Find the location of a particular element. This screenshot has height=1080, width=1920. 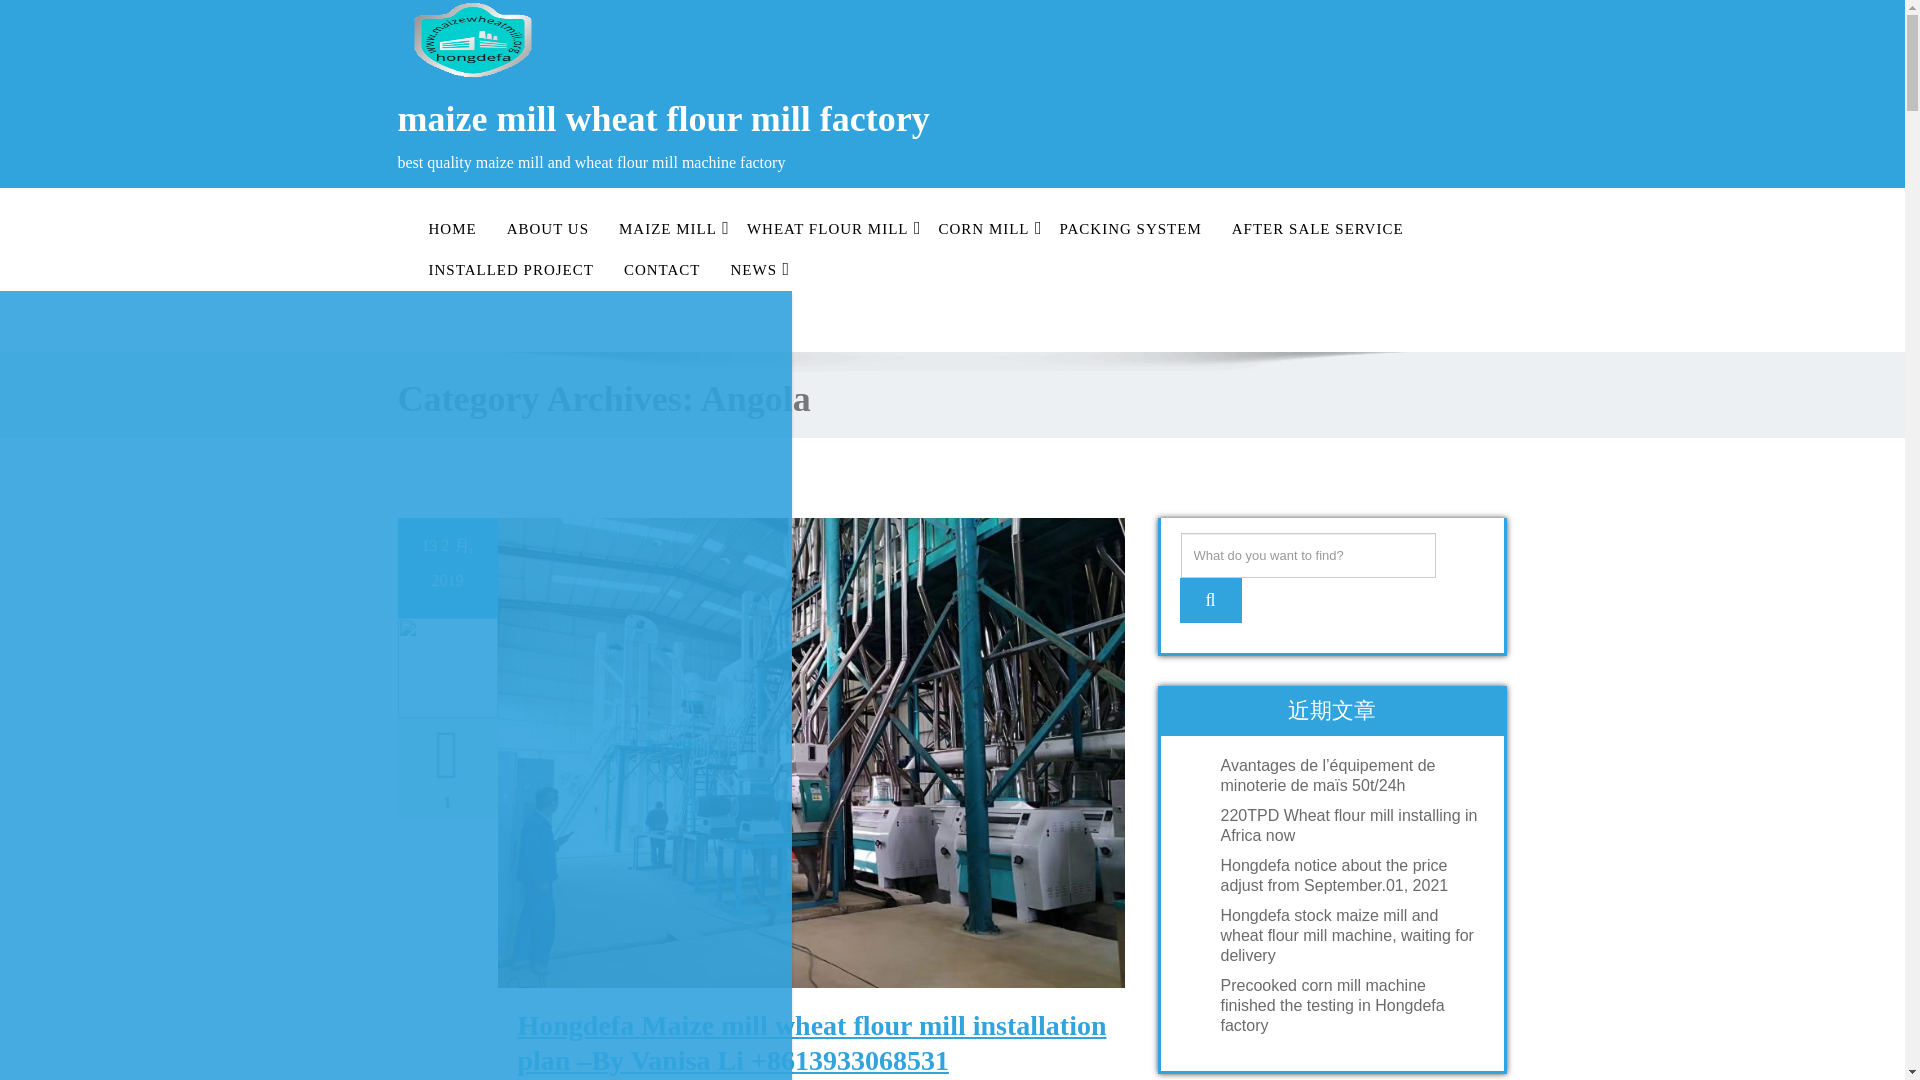

maize mill wheat flour mill factory is located at coordinates (668, 162).